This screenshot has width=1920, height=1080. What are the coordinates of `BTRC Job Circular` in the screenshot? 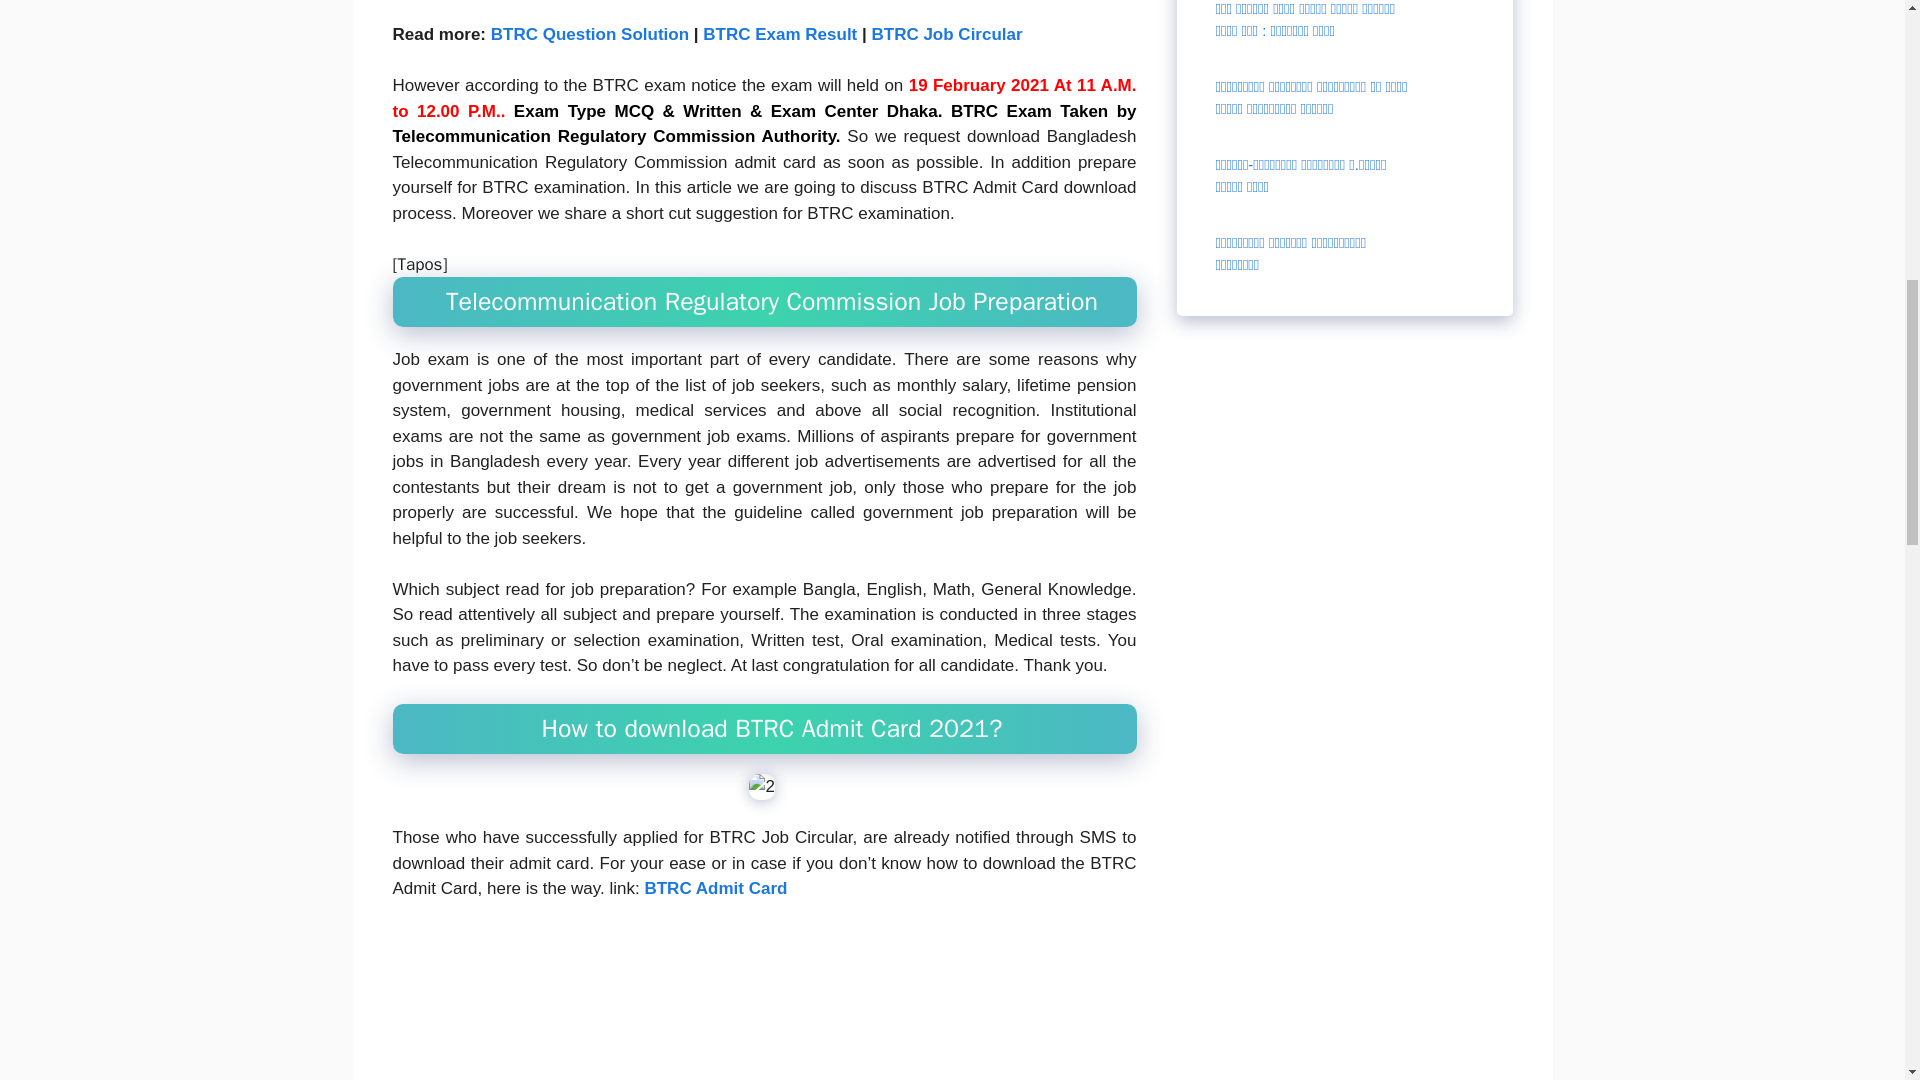 It's located at (946, 36).